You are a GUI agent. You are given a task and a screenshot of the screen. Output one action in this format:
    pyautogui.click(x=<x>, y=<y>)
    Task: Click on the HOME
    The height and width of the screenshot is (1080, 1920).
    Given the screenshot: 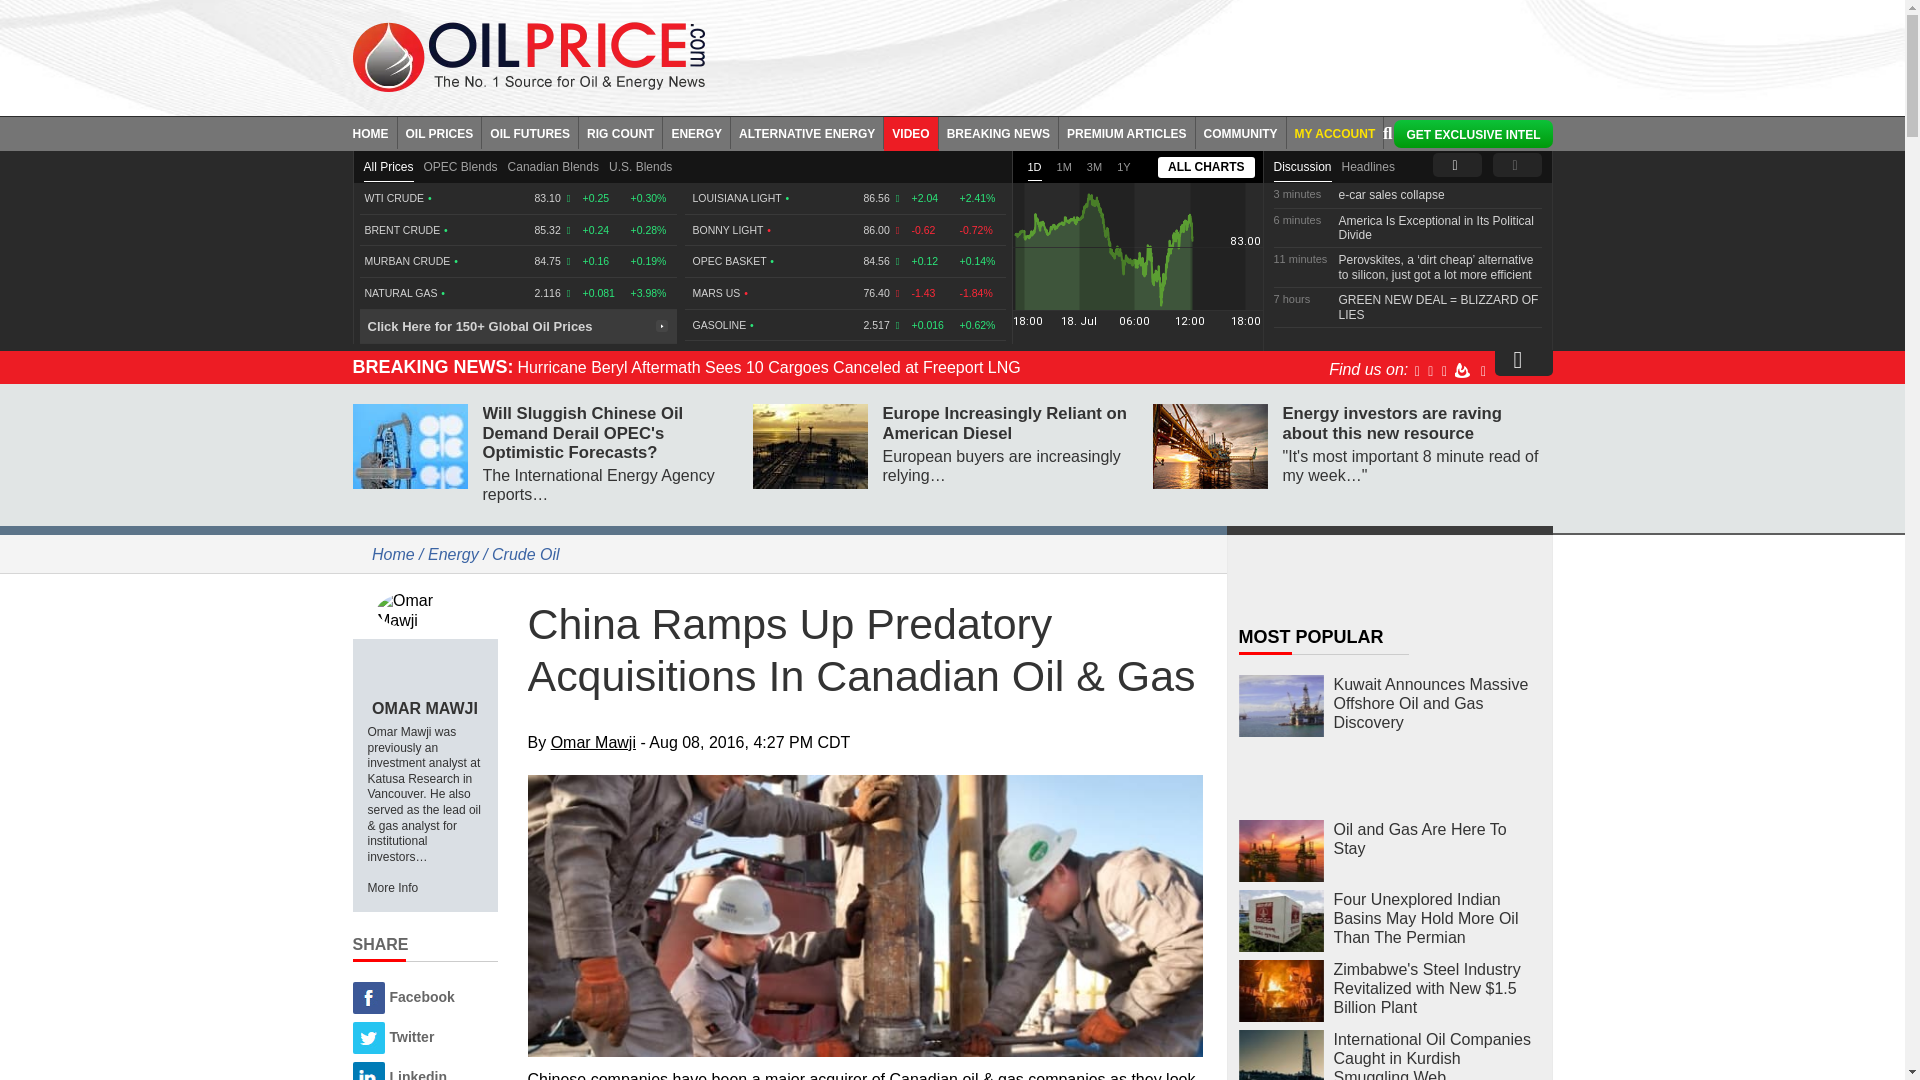 What is the action you would take?
    pyautogui.click(x=374, y=132)
    